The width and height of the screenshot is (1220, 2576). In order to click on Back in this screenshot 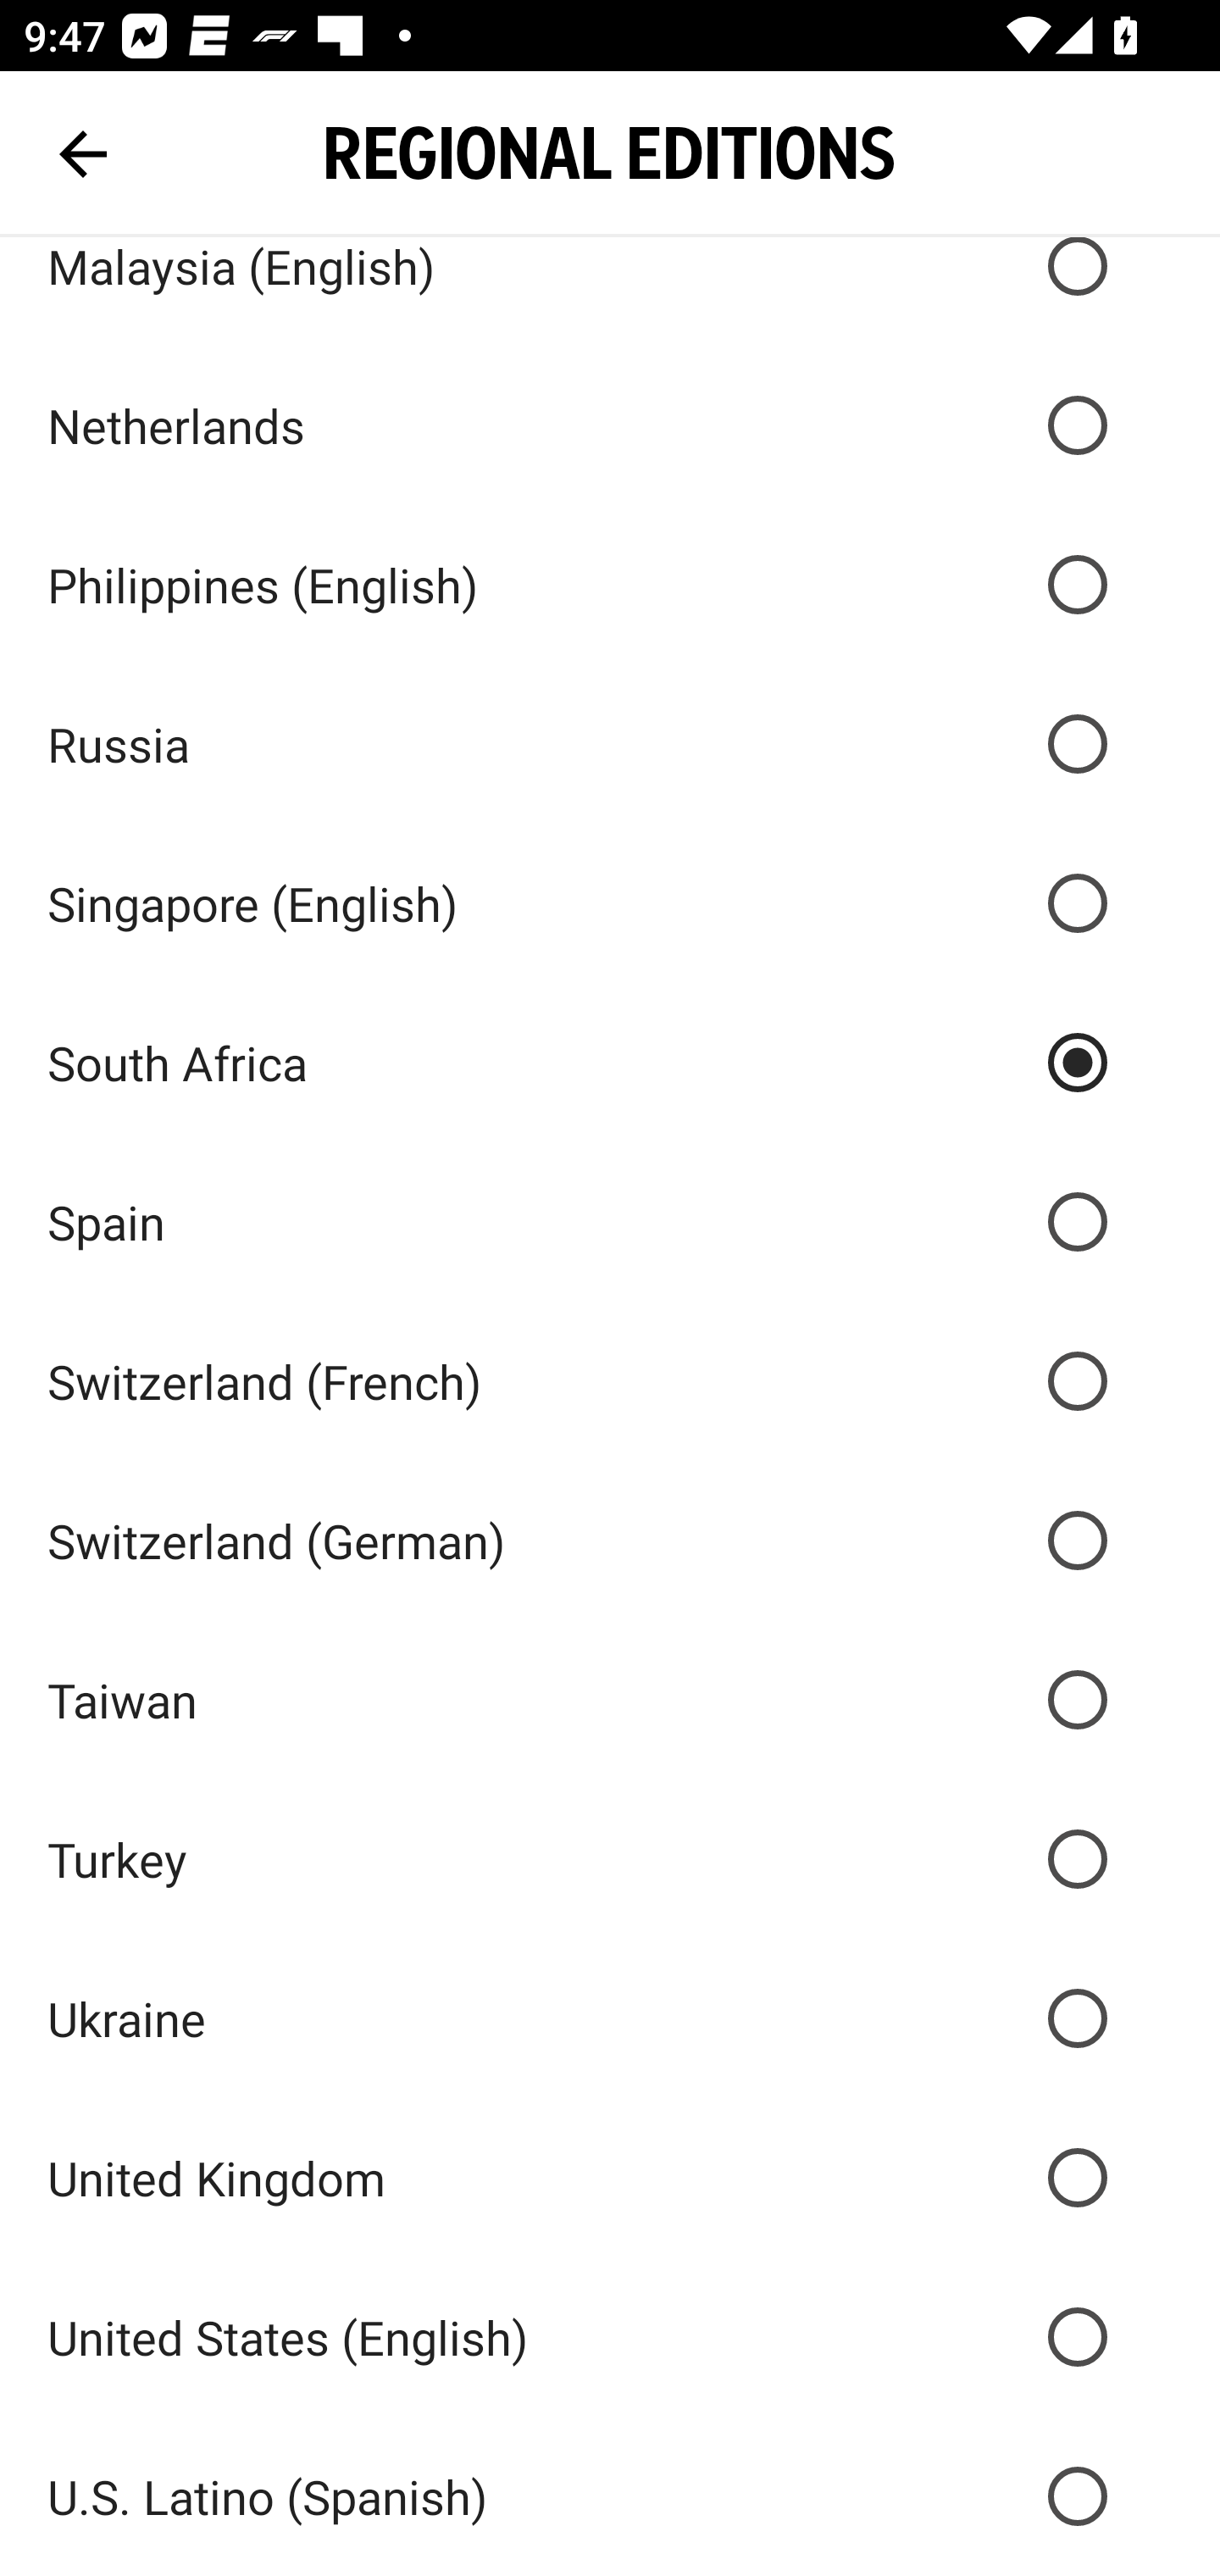, I will do `click(83, 154)`.